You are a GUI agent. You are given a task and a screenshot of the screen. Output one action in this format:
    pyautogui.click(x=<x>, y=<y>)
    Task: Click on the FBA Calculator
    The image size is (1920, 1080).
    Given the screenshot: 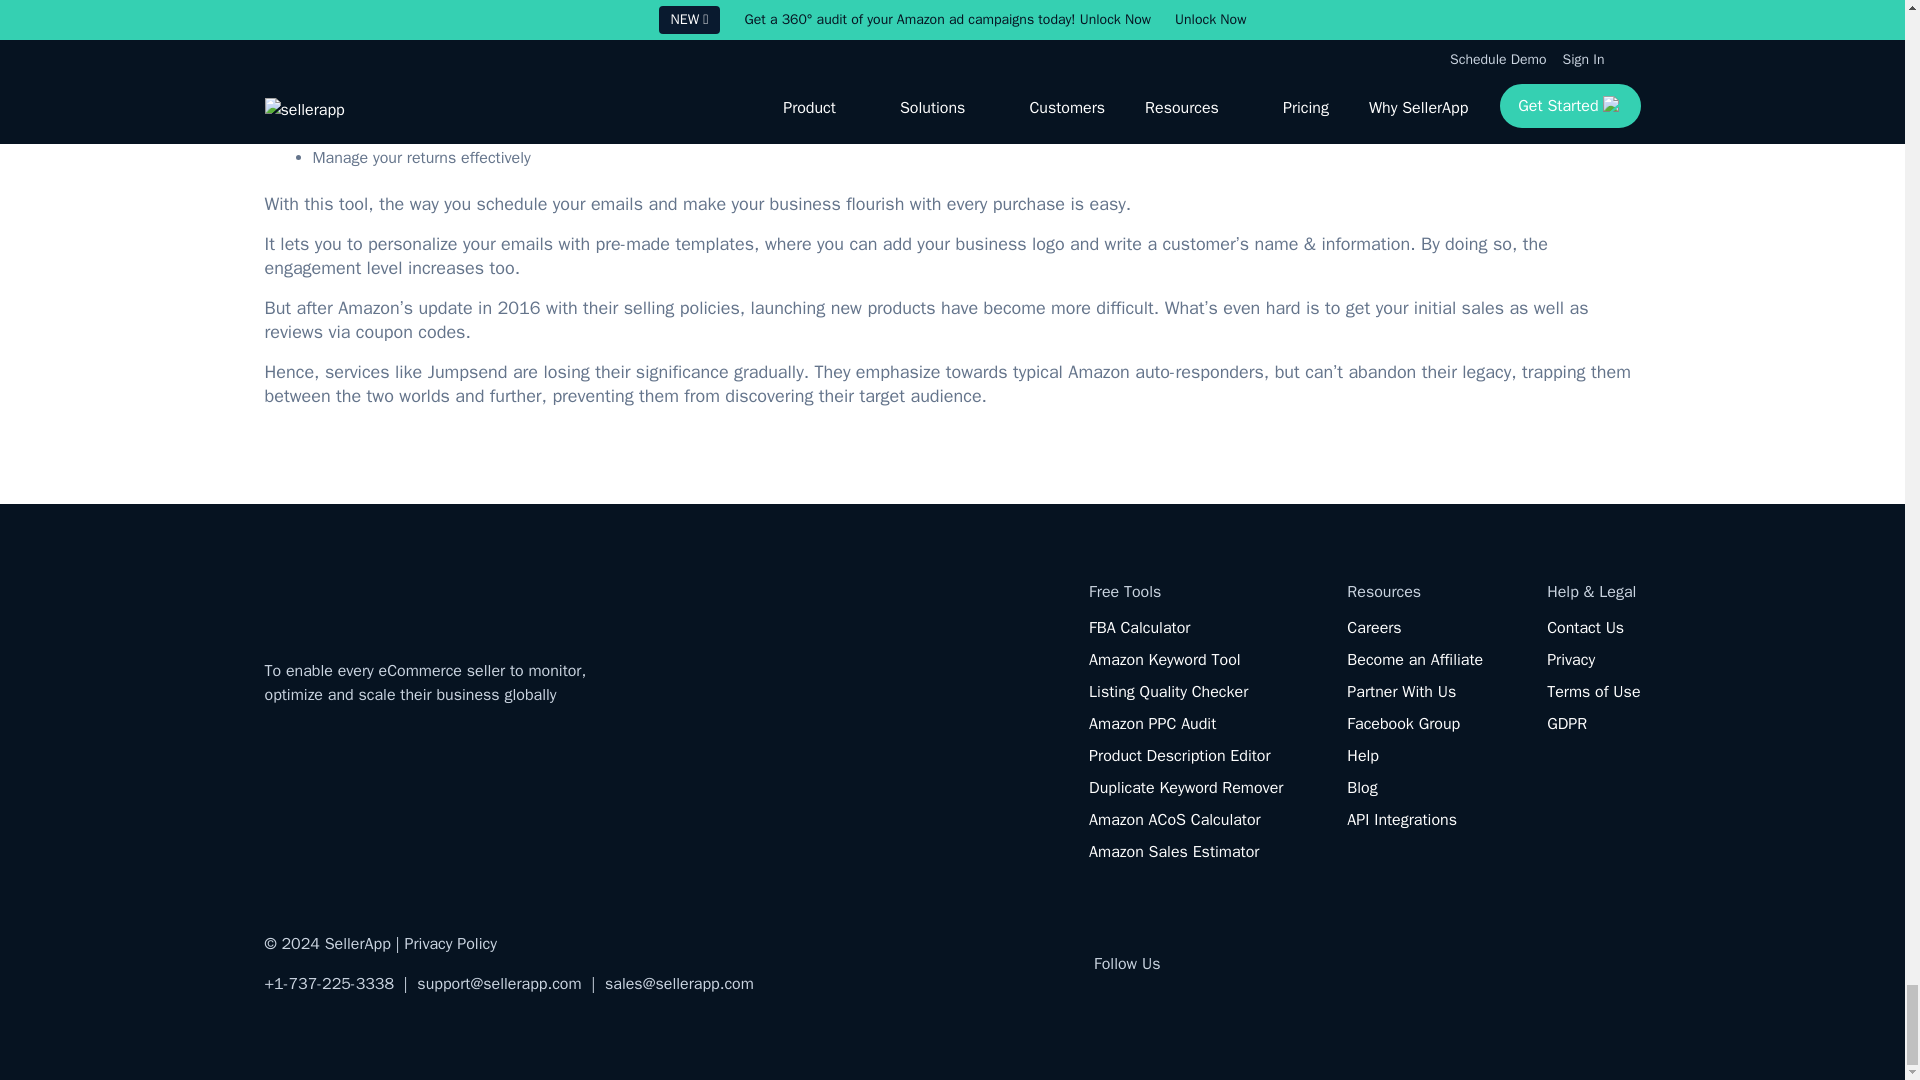 What is the action you would take?
    pyautogui.click(x=1139, y=628)
    